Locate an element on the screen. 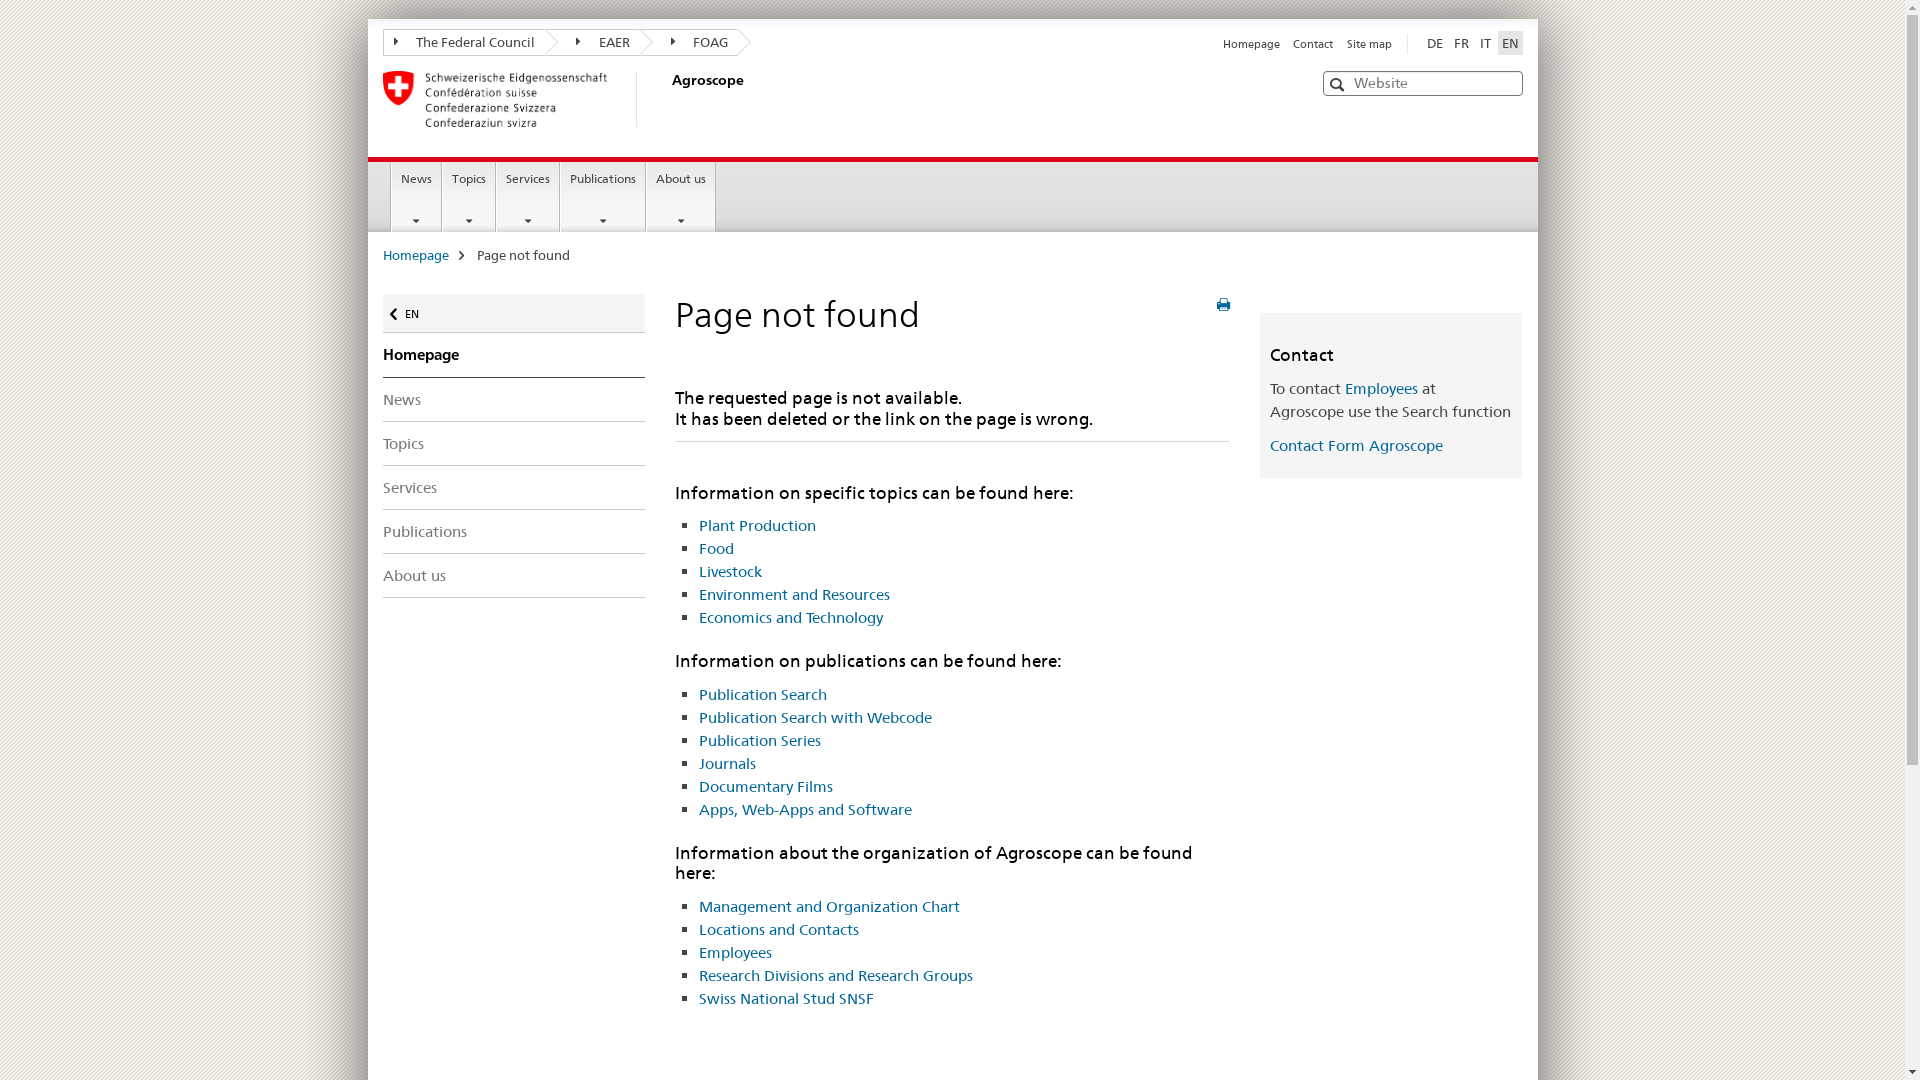 The image size is (1920, 1080). Employees is located at coordinates (1382, 388).